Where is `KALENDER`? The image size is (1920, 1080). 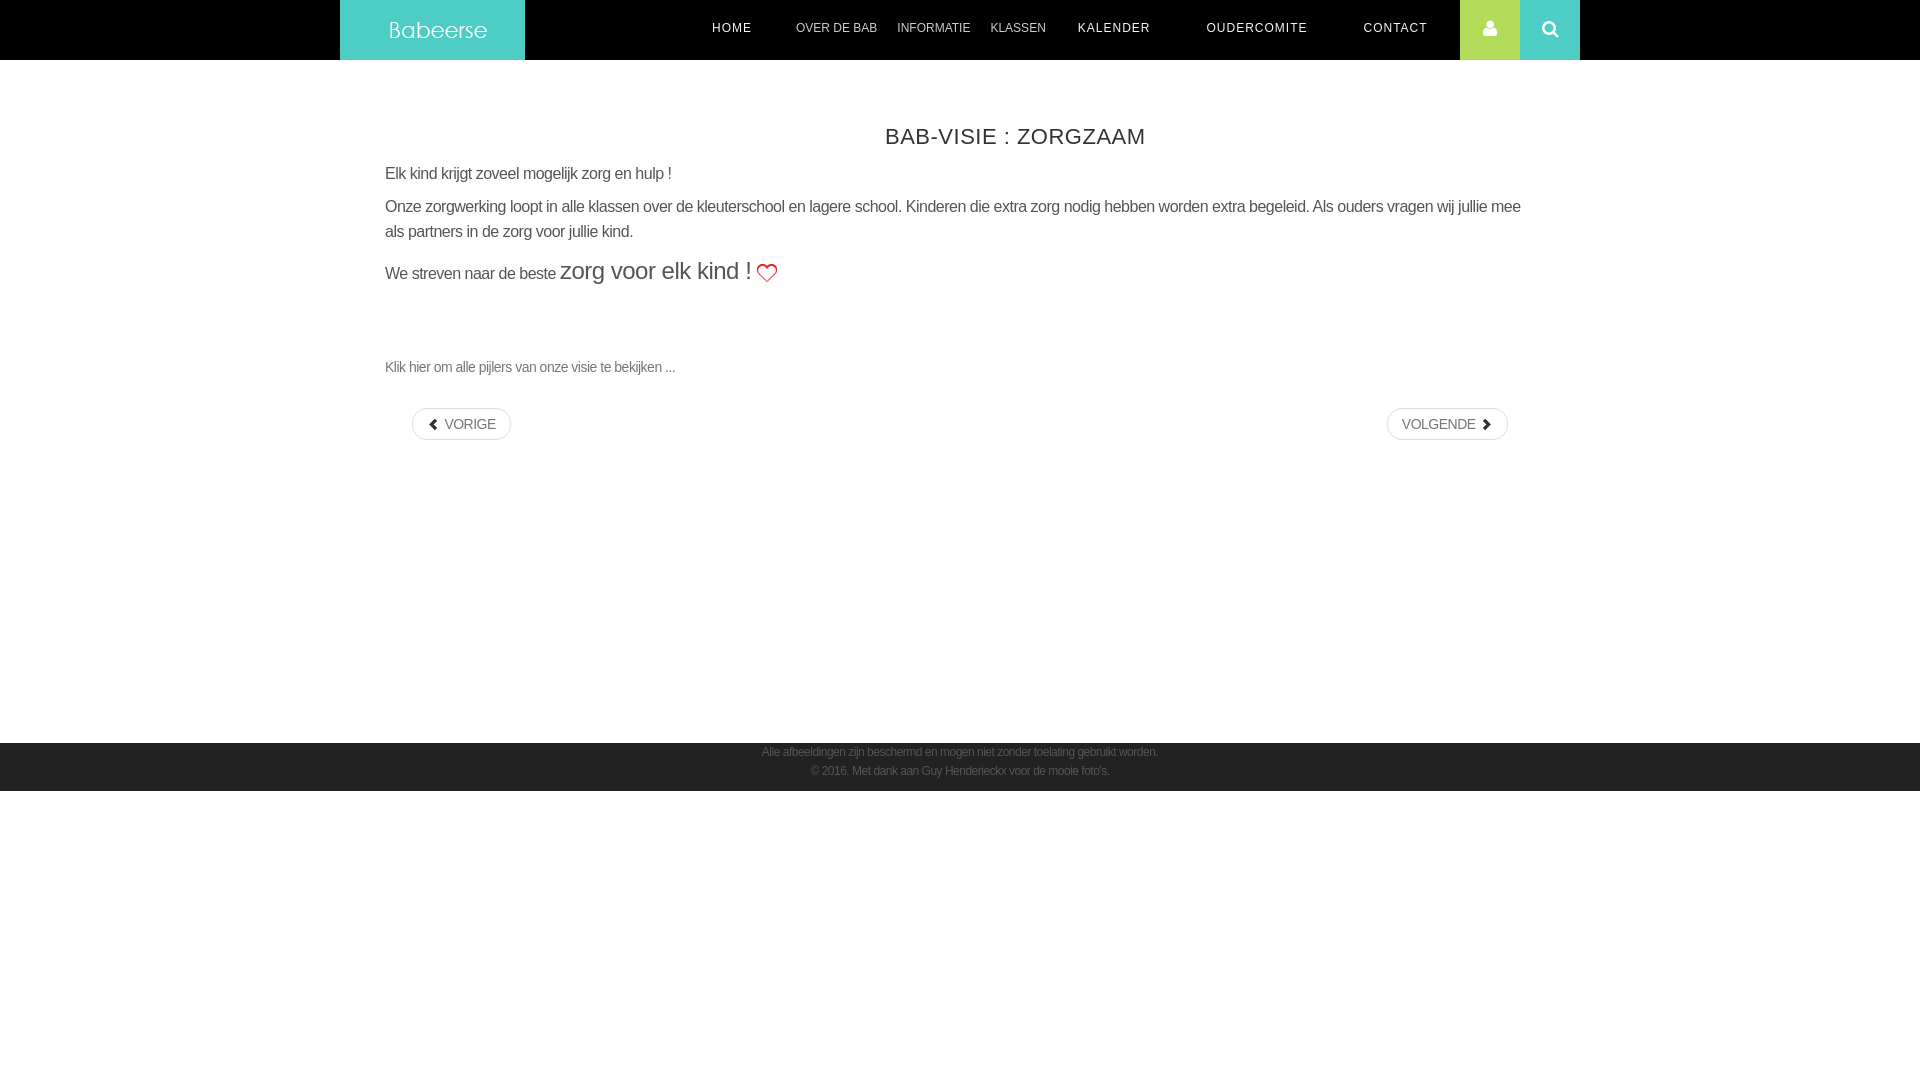 KALENDER is located at coordinates (1114, 26).